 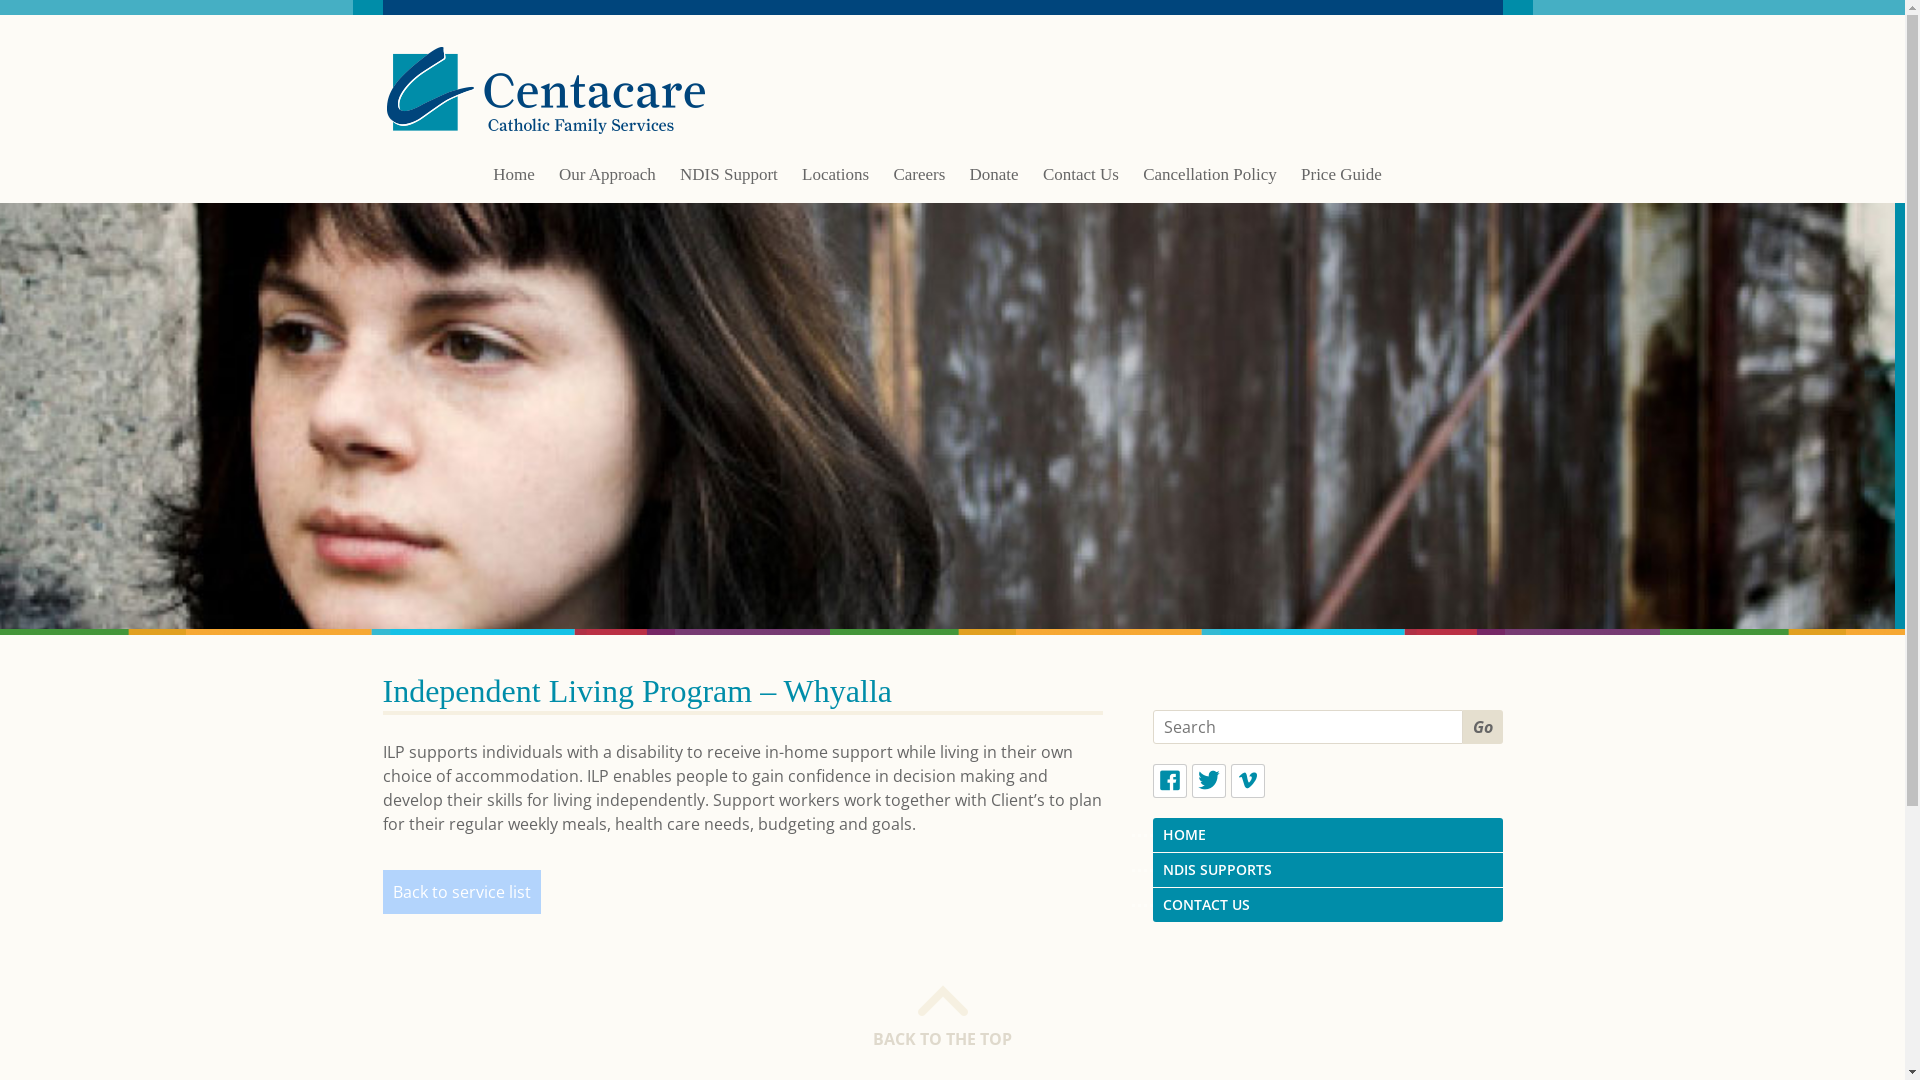 I want to click on HOME, so click(x=1327, y=835).